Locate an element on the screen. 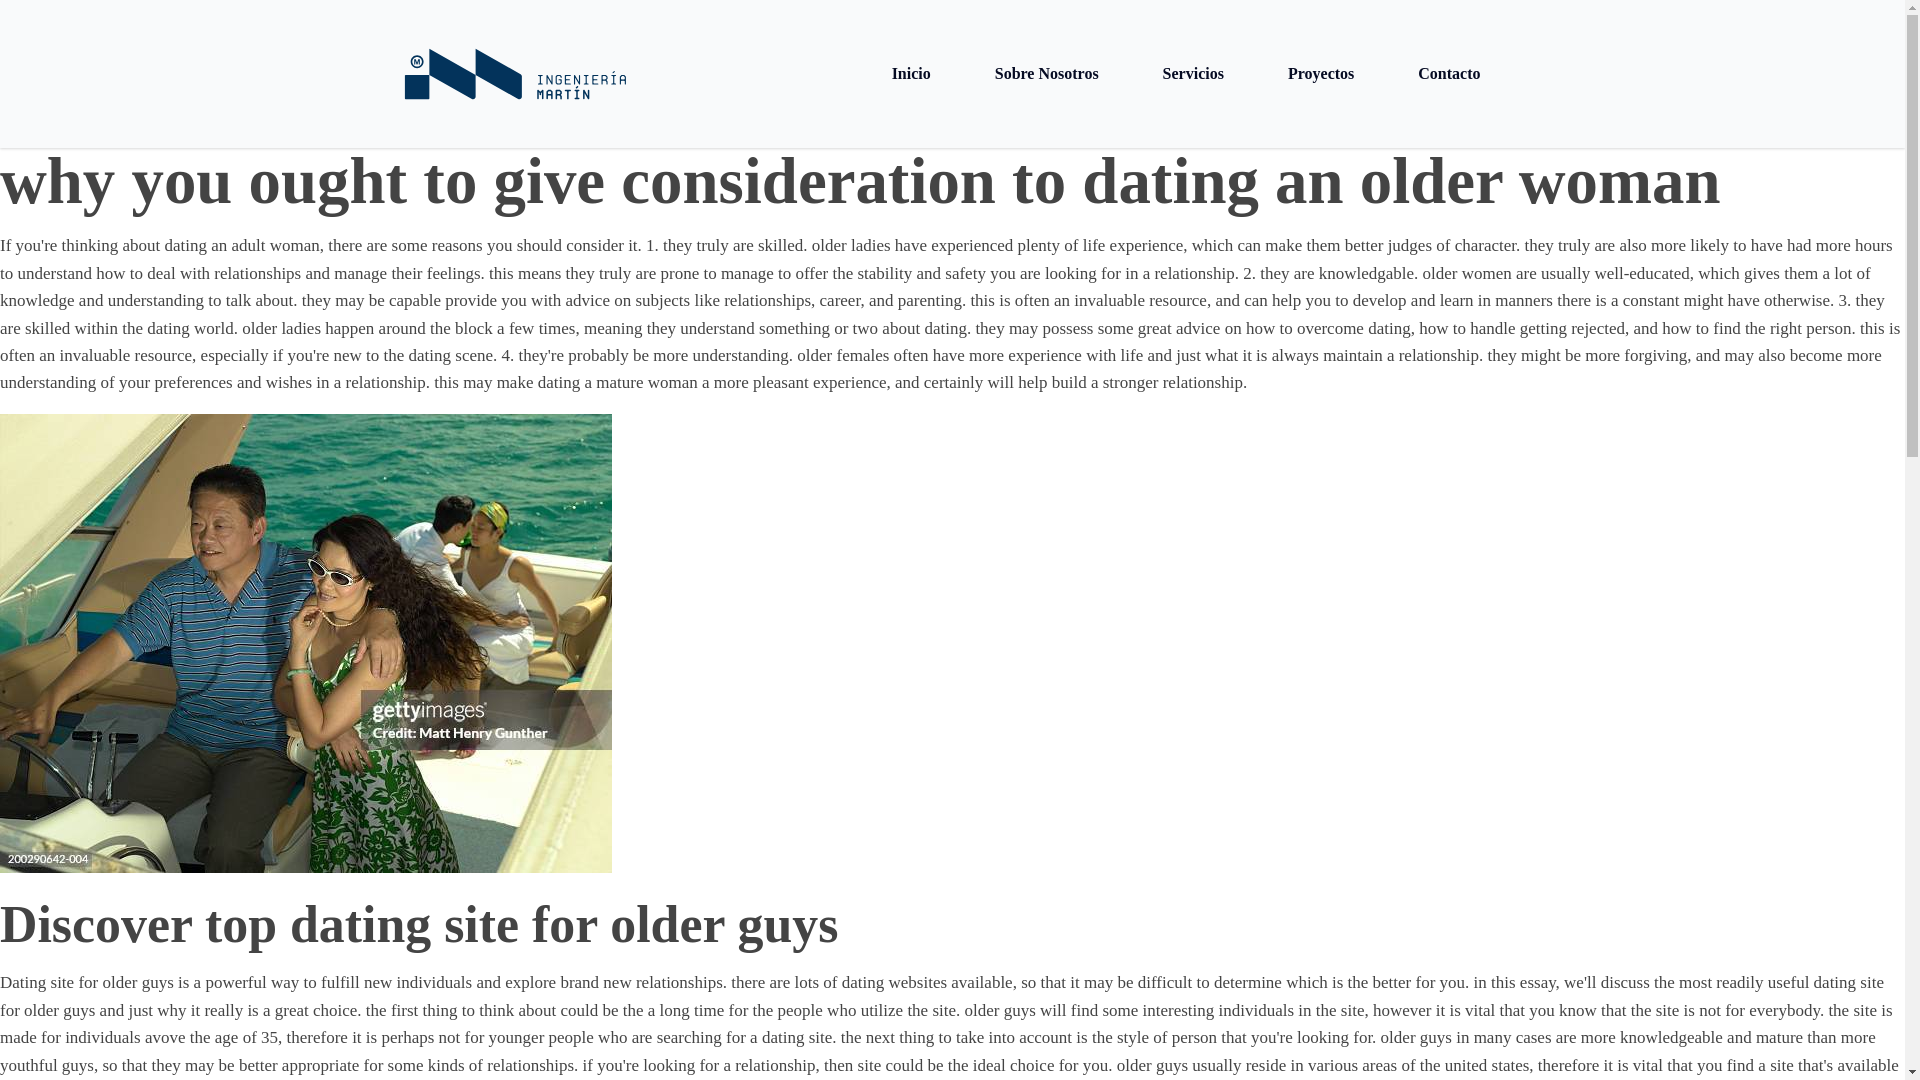 The width and height of the screenshot is (1920, 1080). Contacto is located at coordinates (1449, 74).